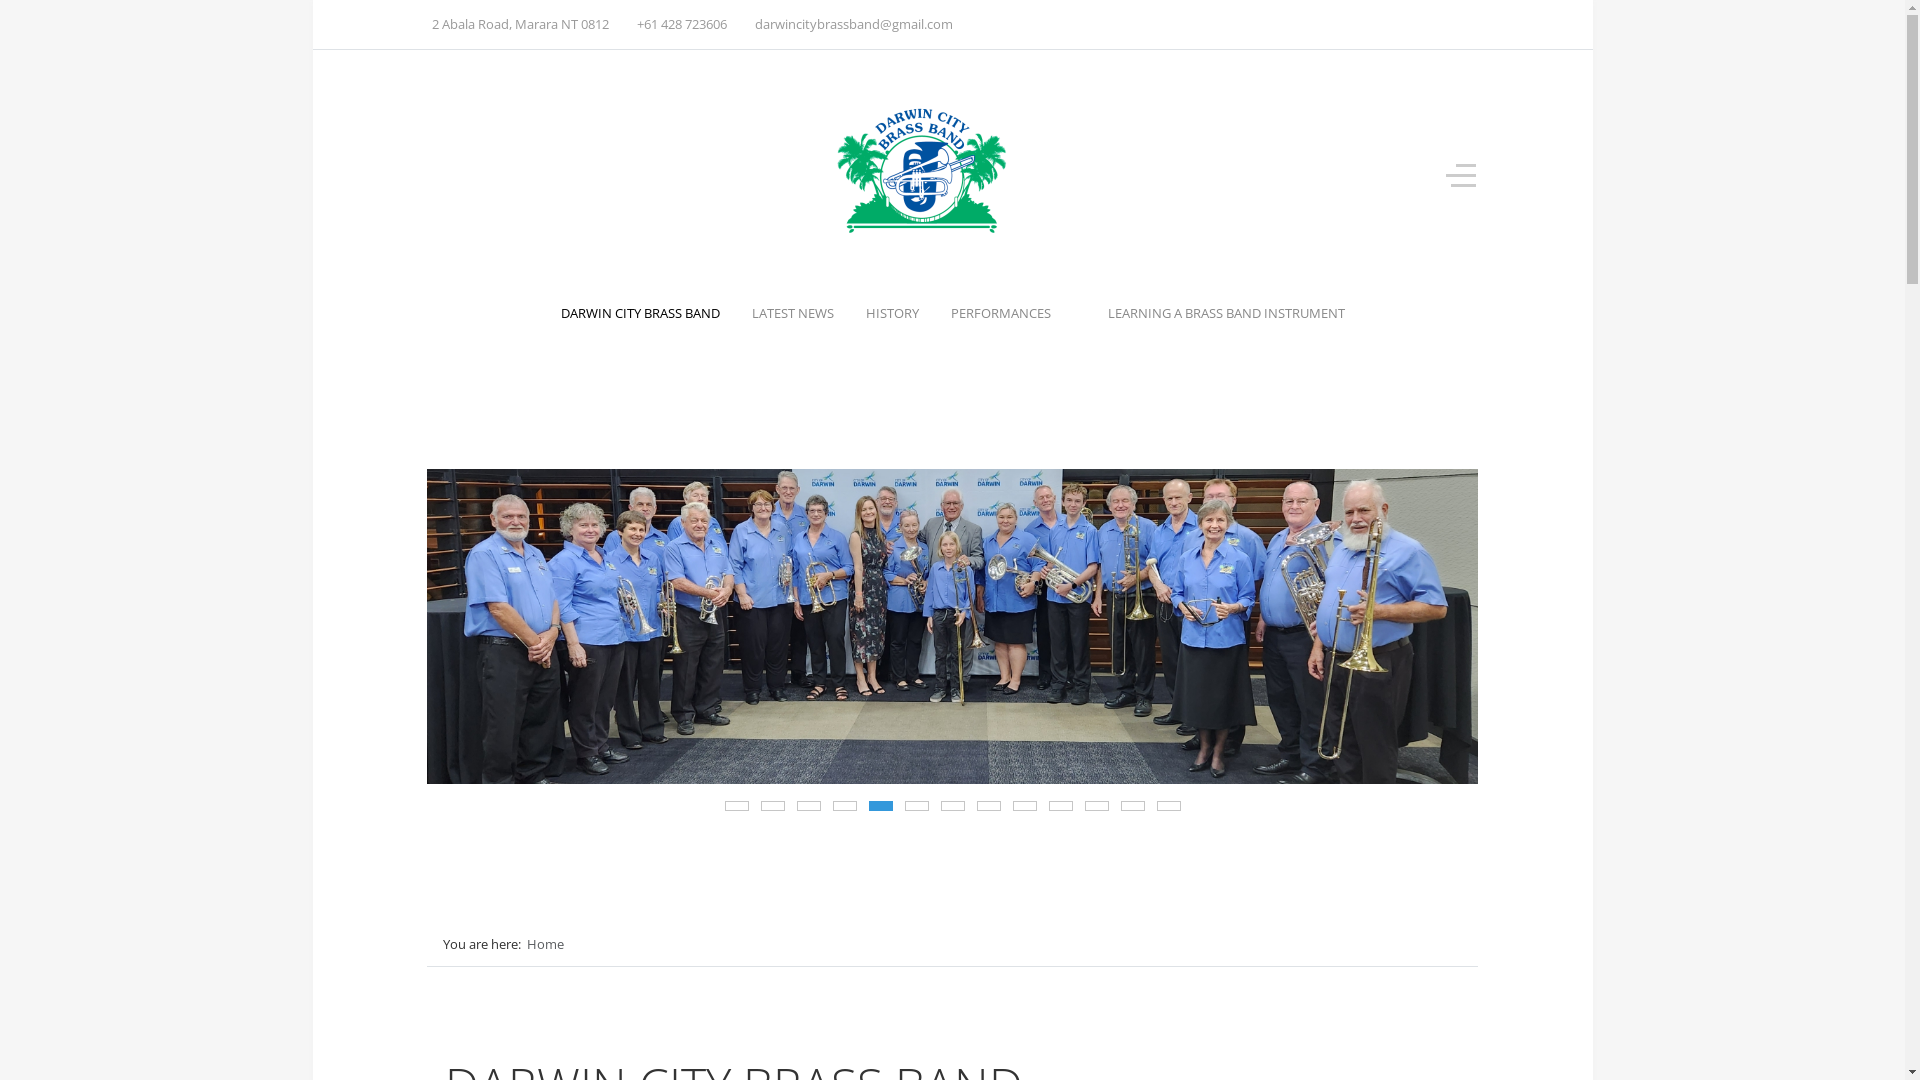 This screenshot has height=1080, width=1920. Describe the element at coordinates (892, 313) in the screenshot. I see `HISTORY` at that location.